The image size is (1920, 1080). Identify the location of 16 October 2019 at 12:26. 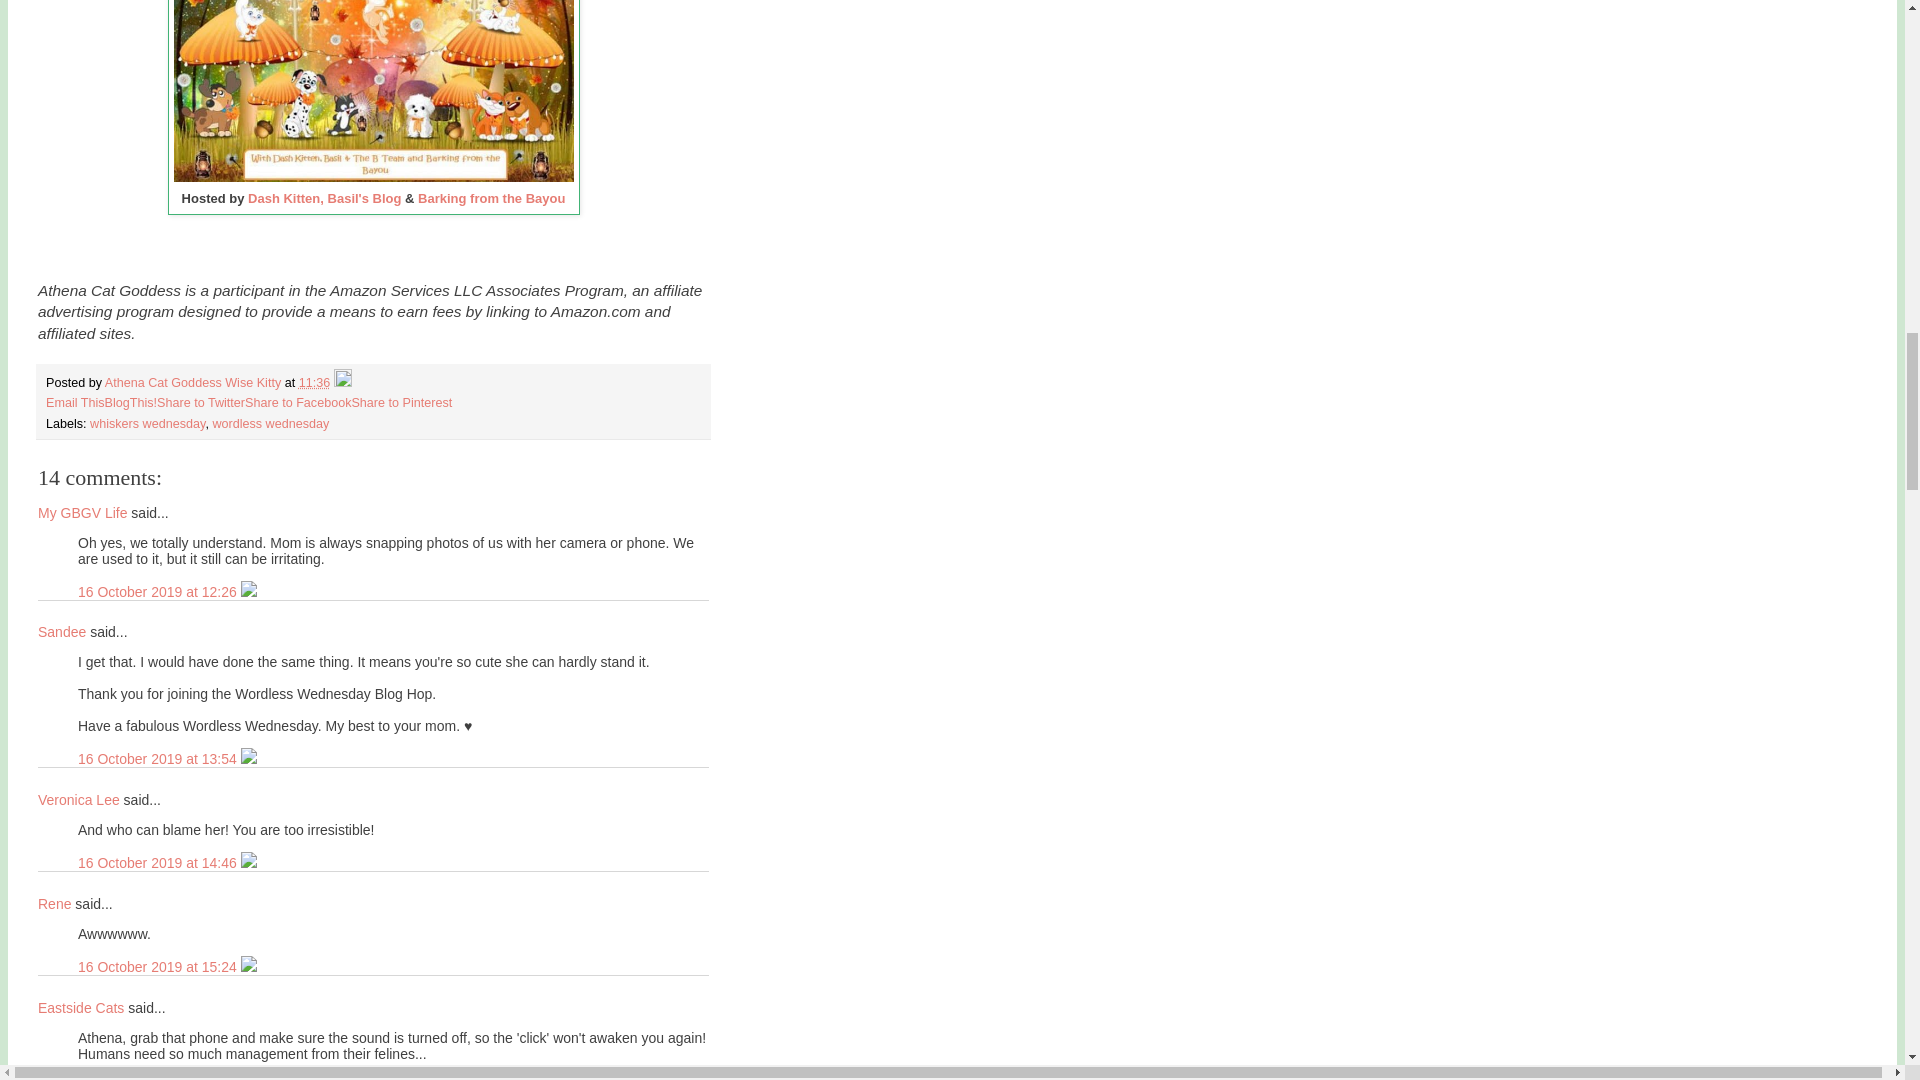
(160, 592).